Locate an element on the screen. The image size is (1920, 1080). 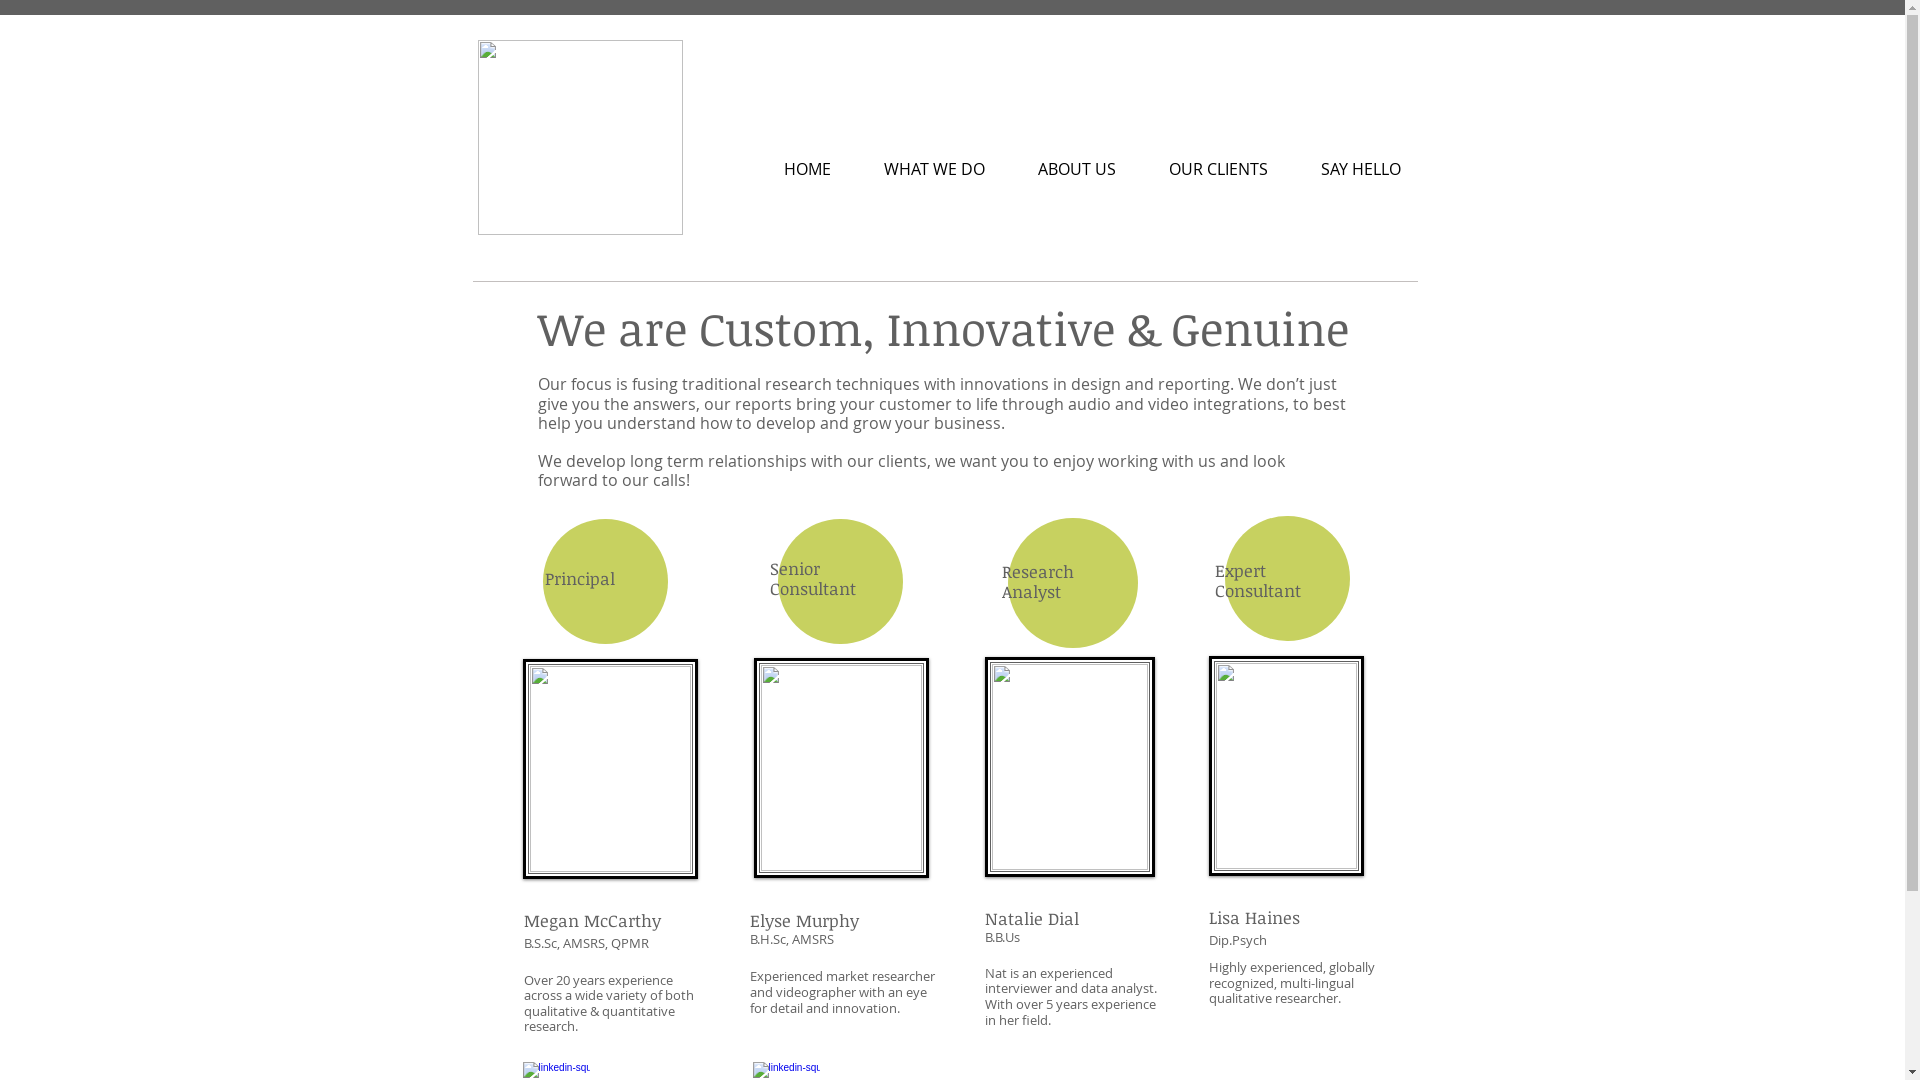
OUR CLIENTS is located at coordinates (1218, 168).